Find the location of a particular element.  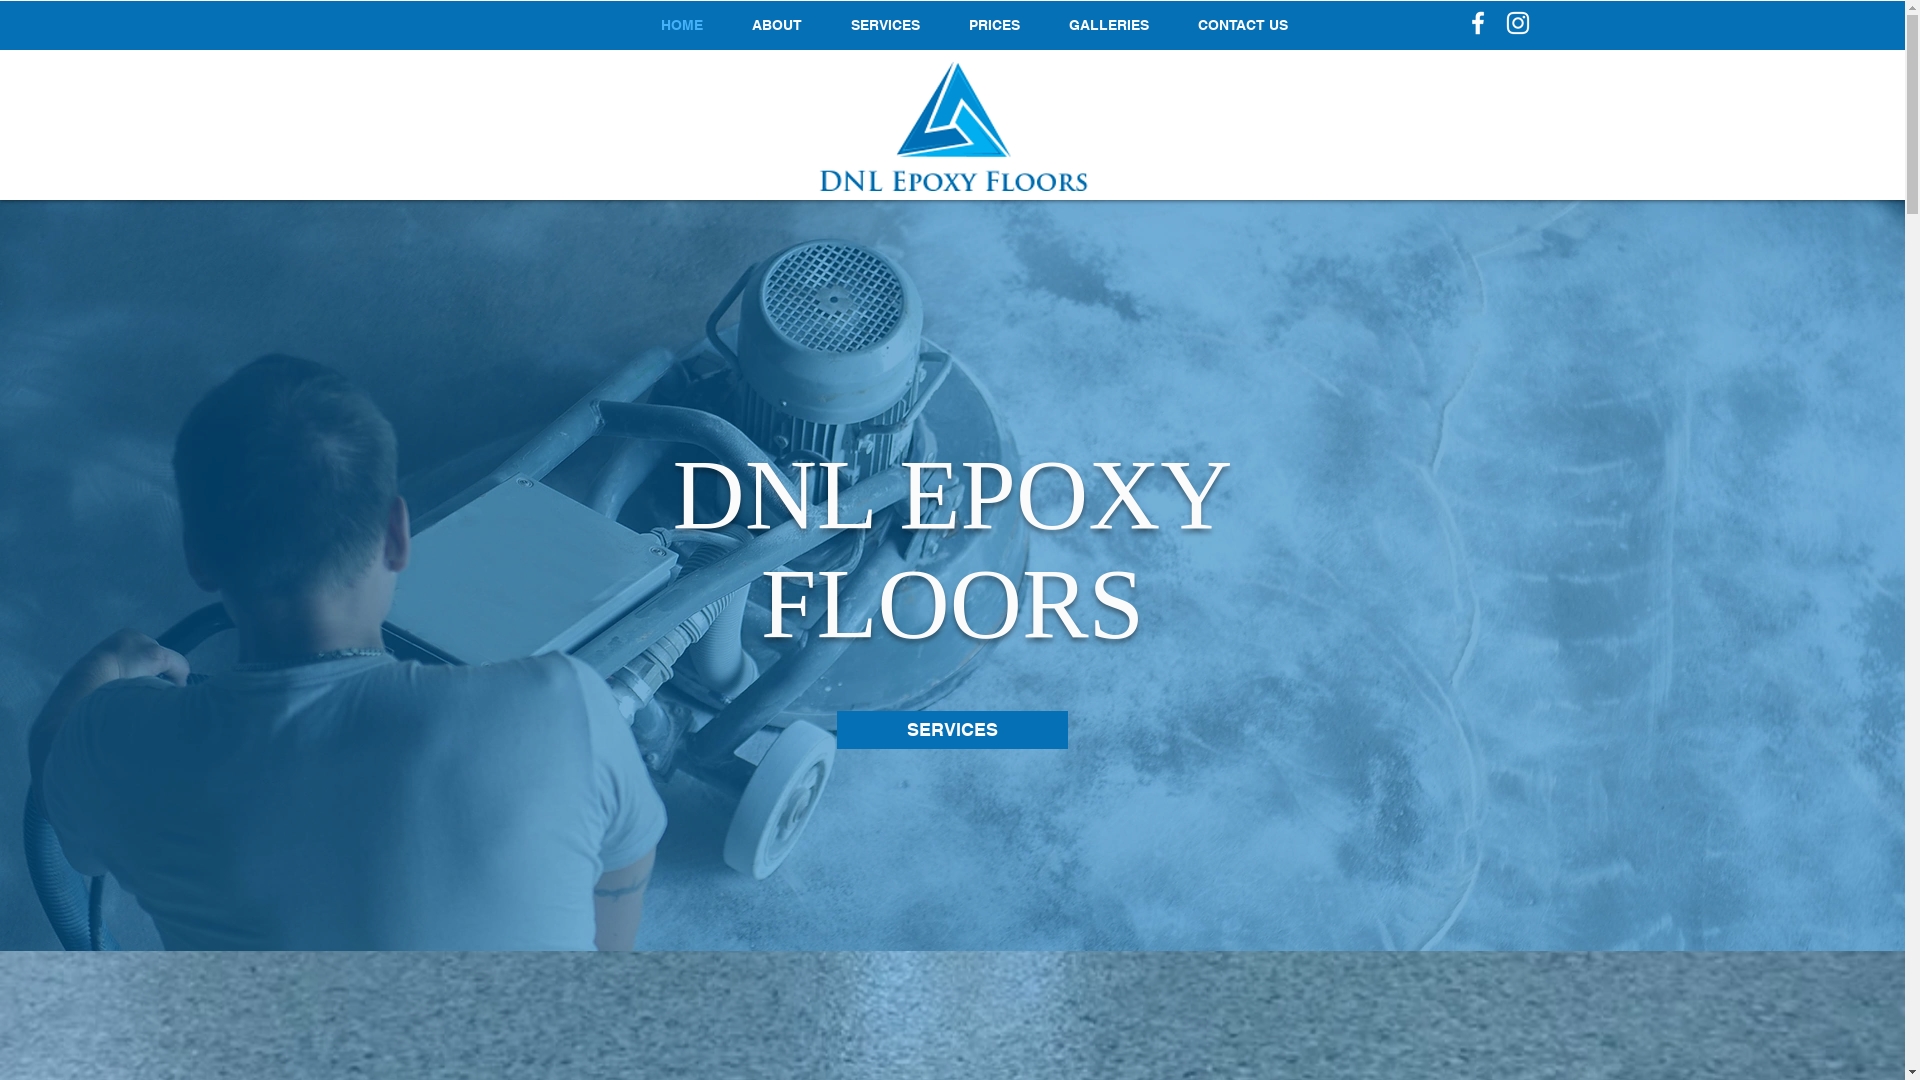

SERVICES is located at coordinates (952, 730).